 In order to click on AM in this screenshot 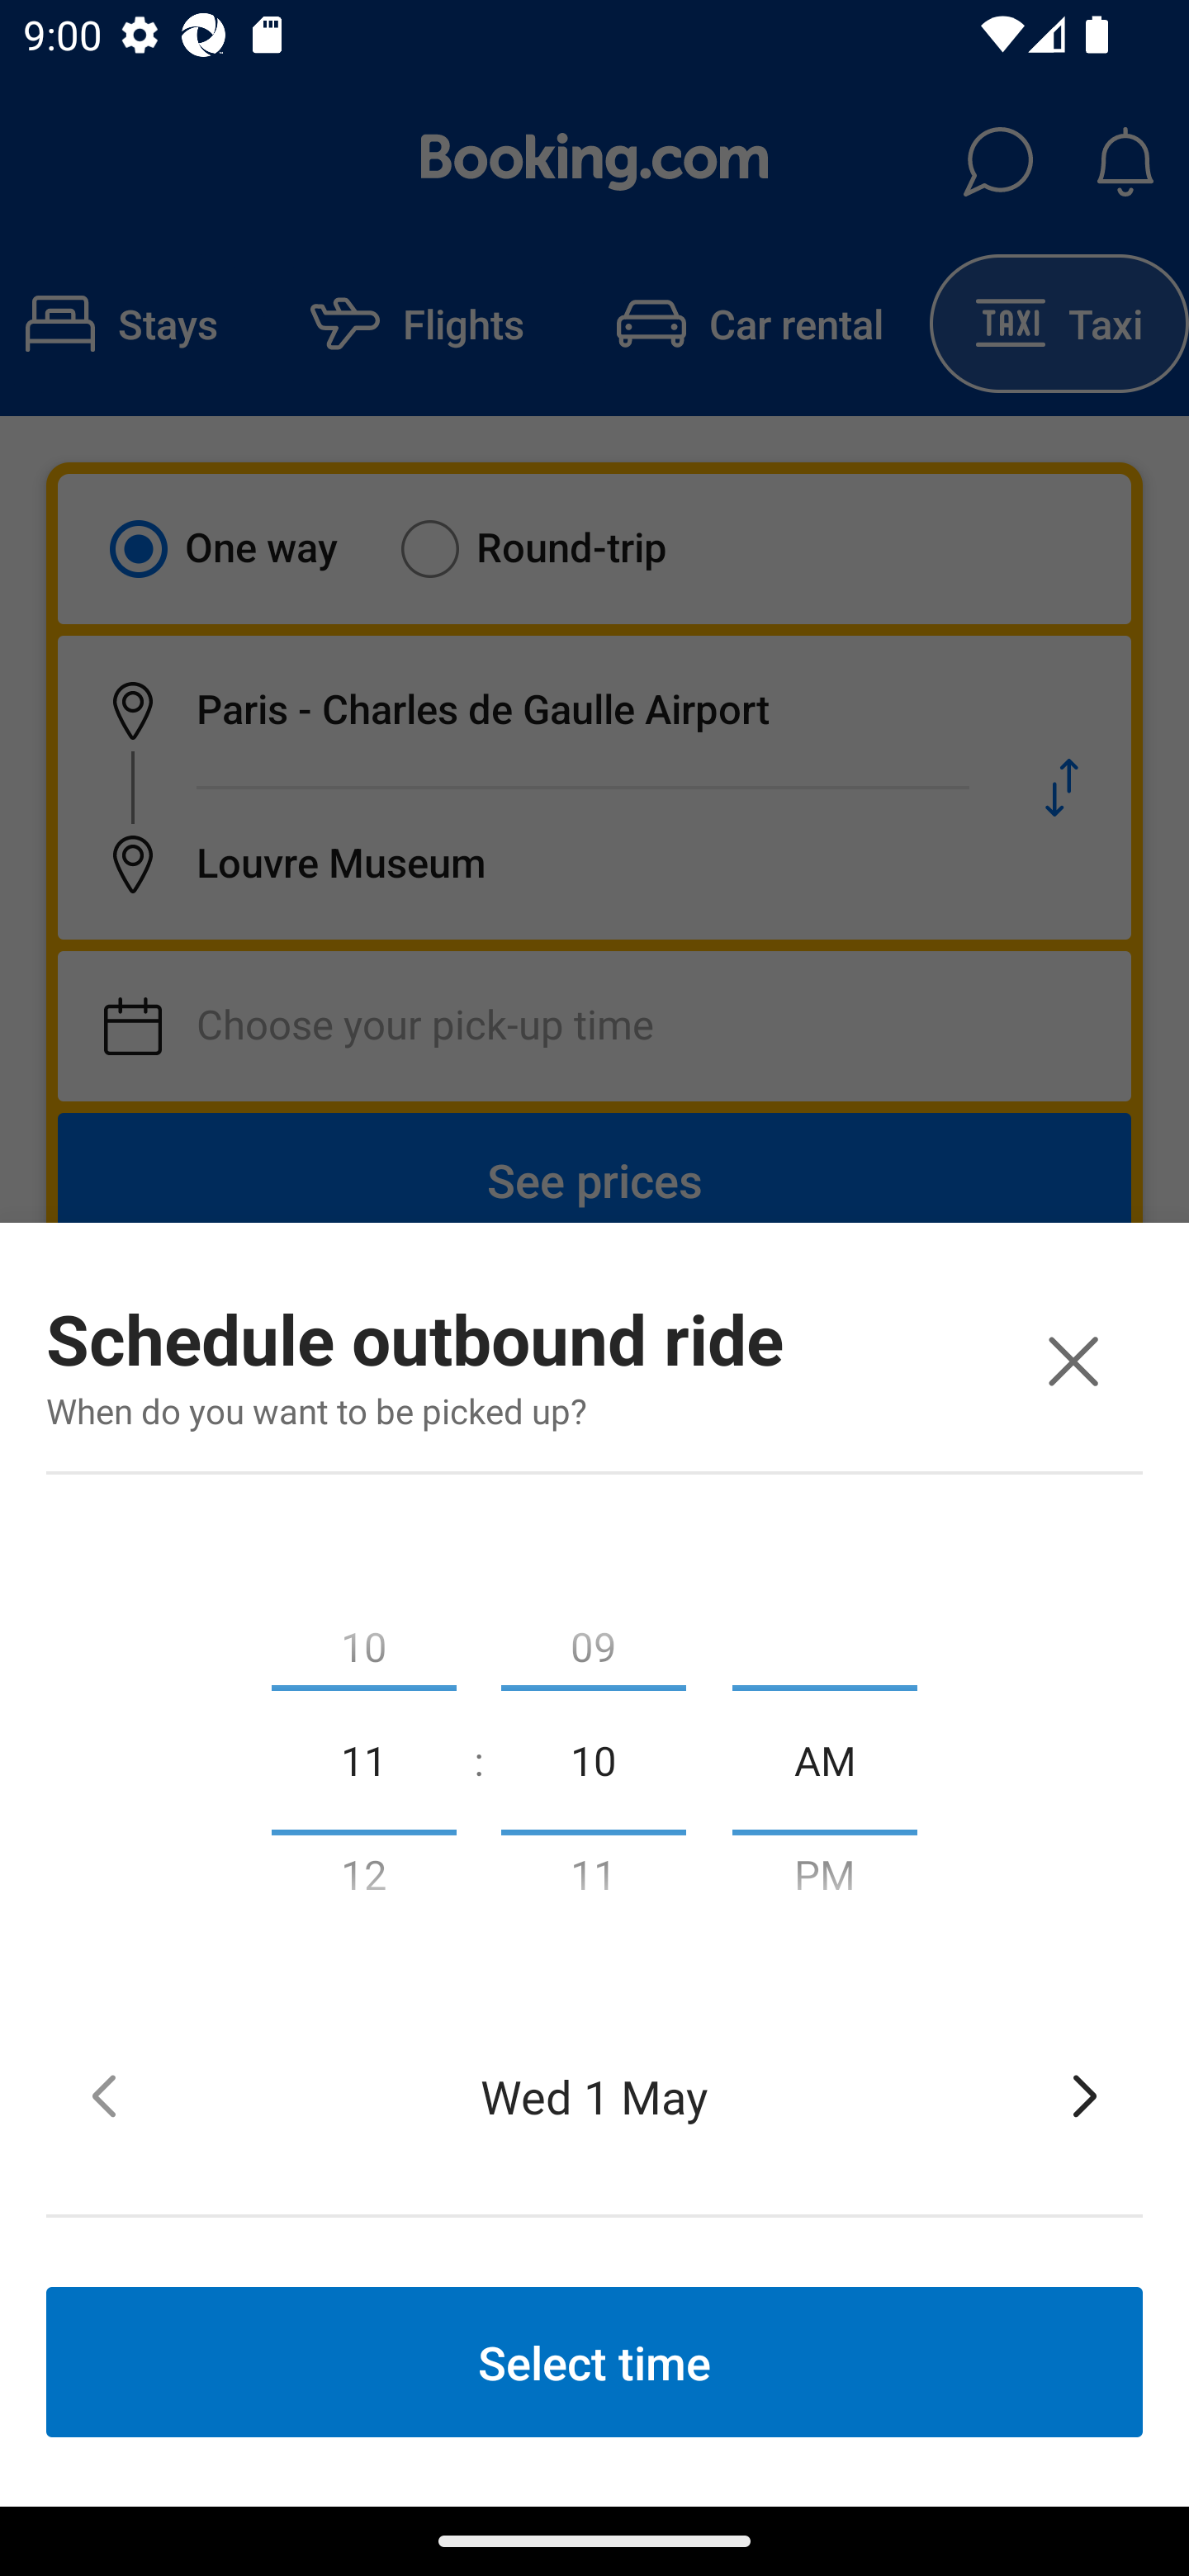, I will do `click(825, 1759)`.